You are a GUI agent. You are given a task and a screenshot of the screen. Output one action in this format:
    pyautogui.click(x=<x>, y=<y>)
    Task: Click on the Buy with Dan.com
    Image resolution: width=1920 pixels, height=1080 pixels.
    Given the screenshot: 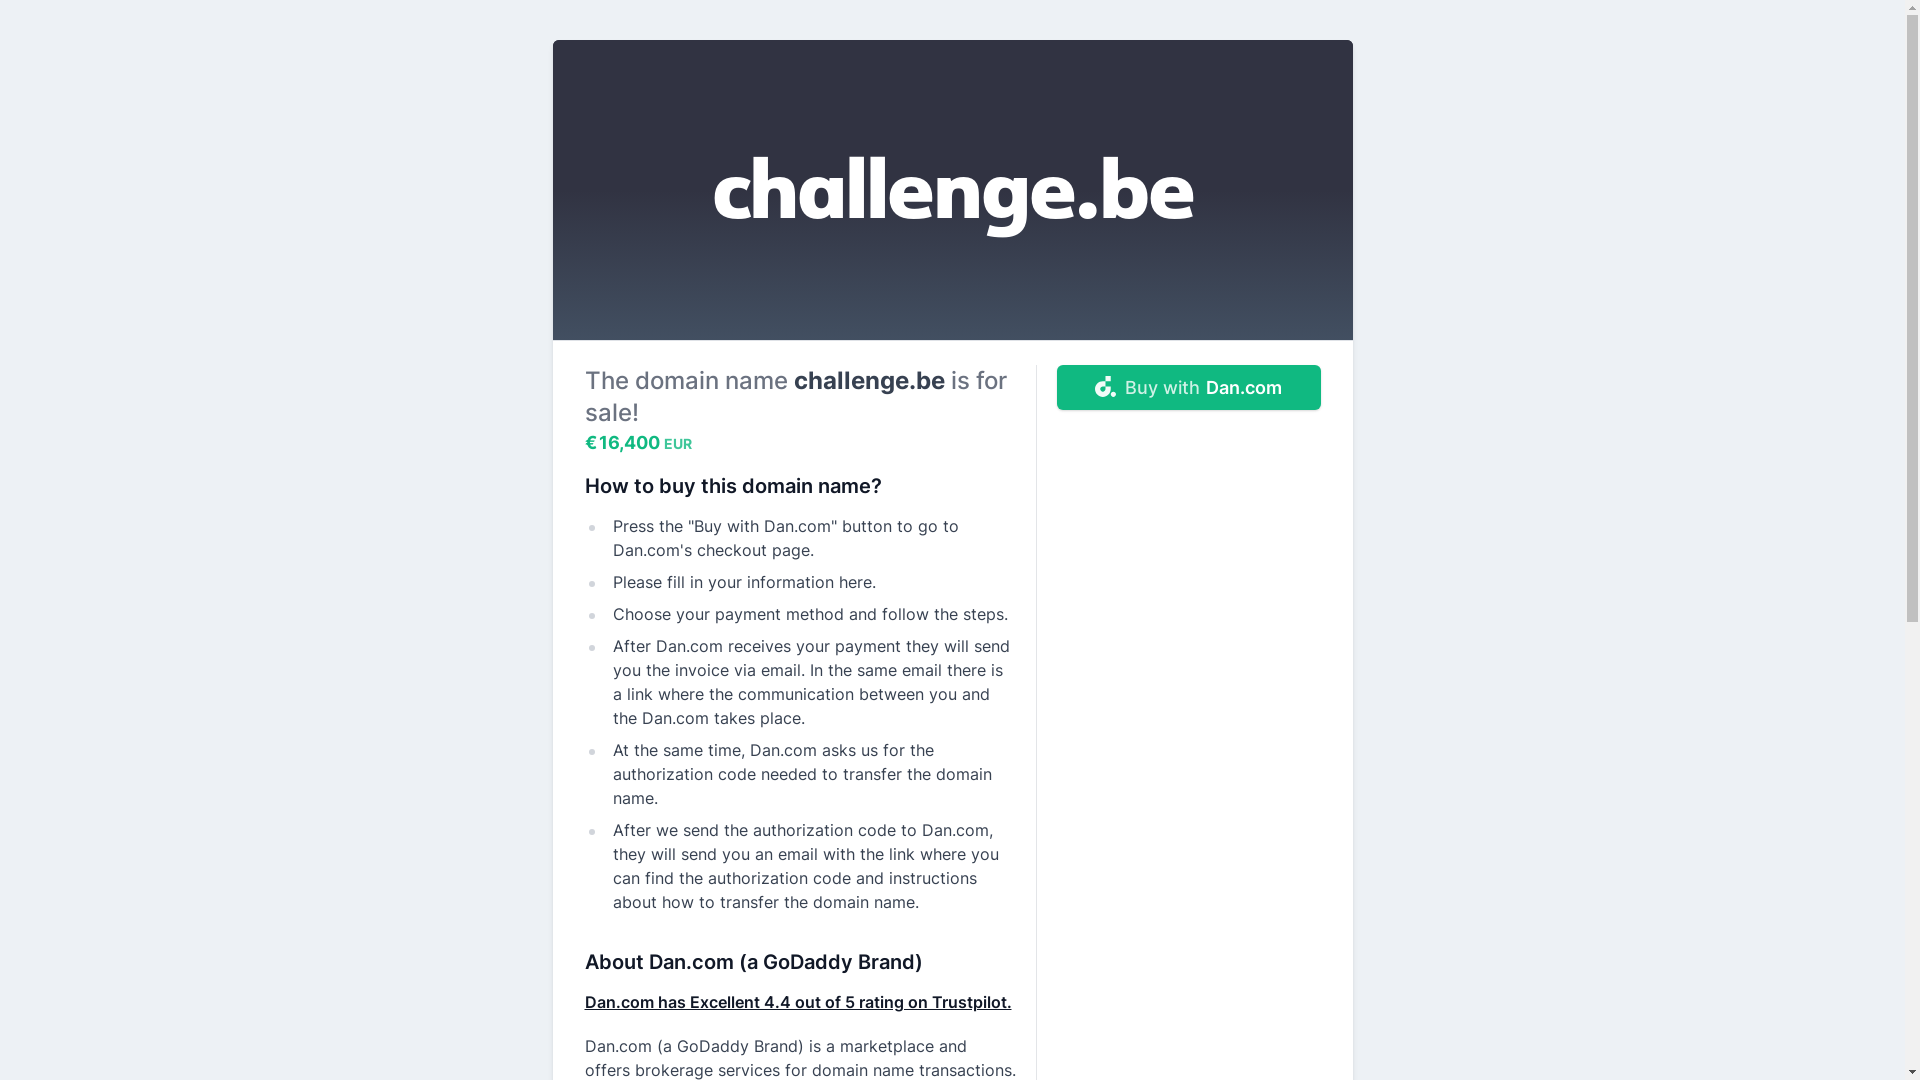 What is the action you would take?
    pyautogui.click(x=1188, y=388)
    